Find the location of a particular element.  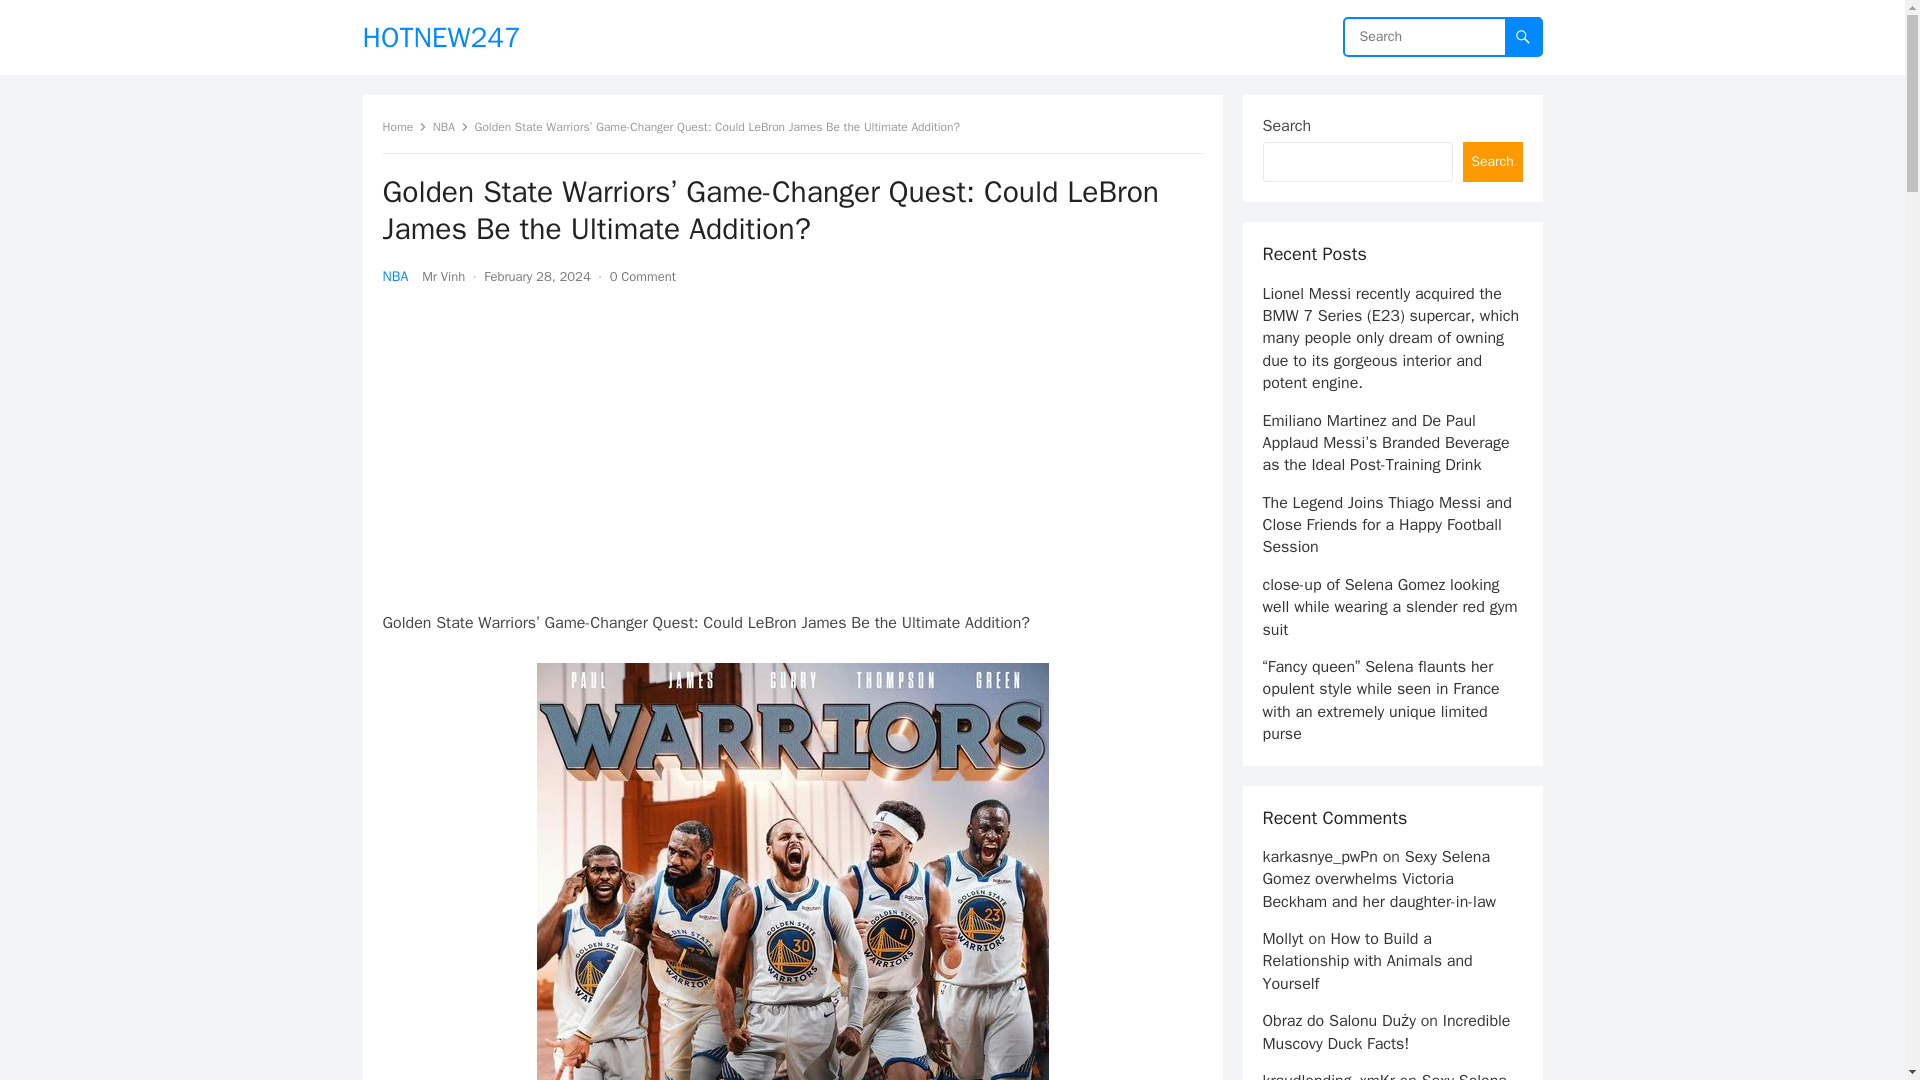

Home is located at coordinates (404, 126).